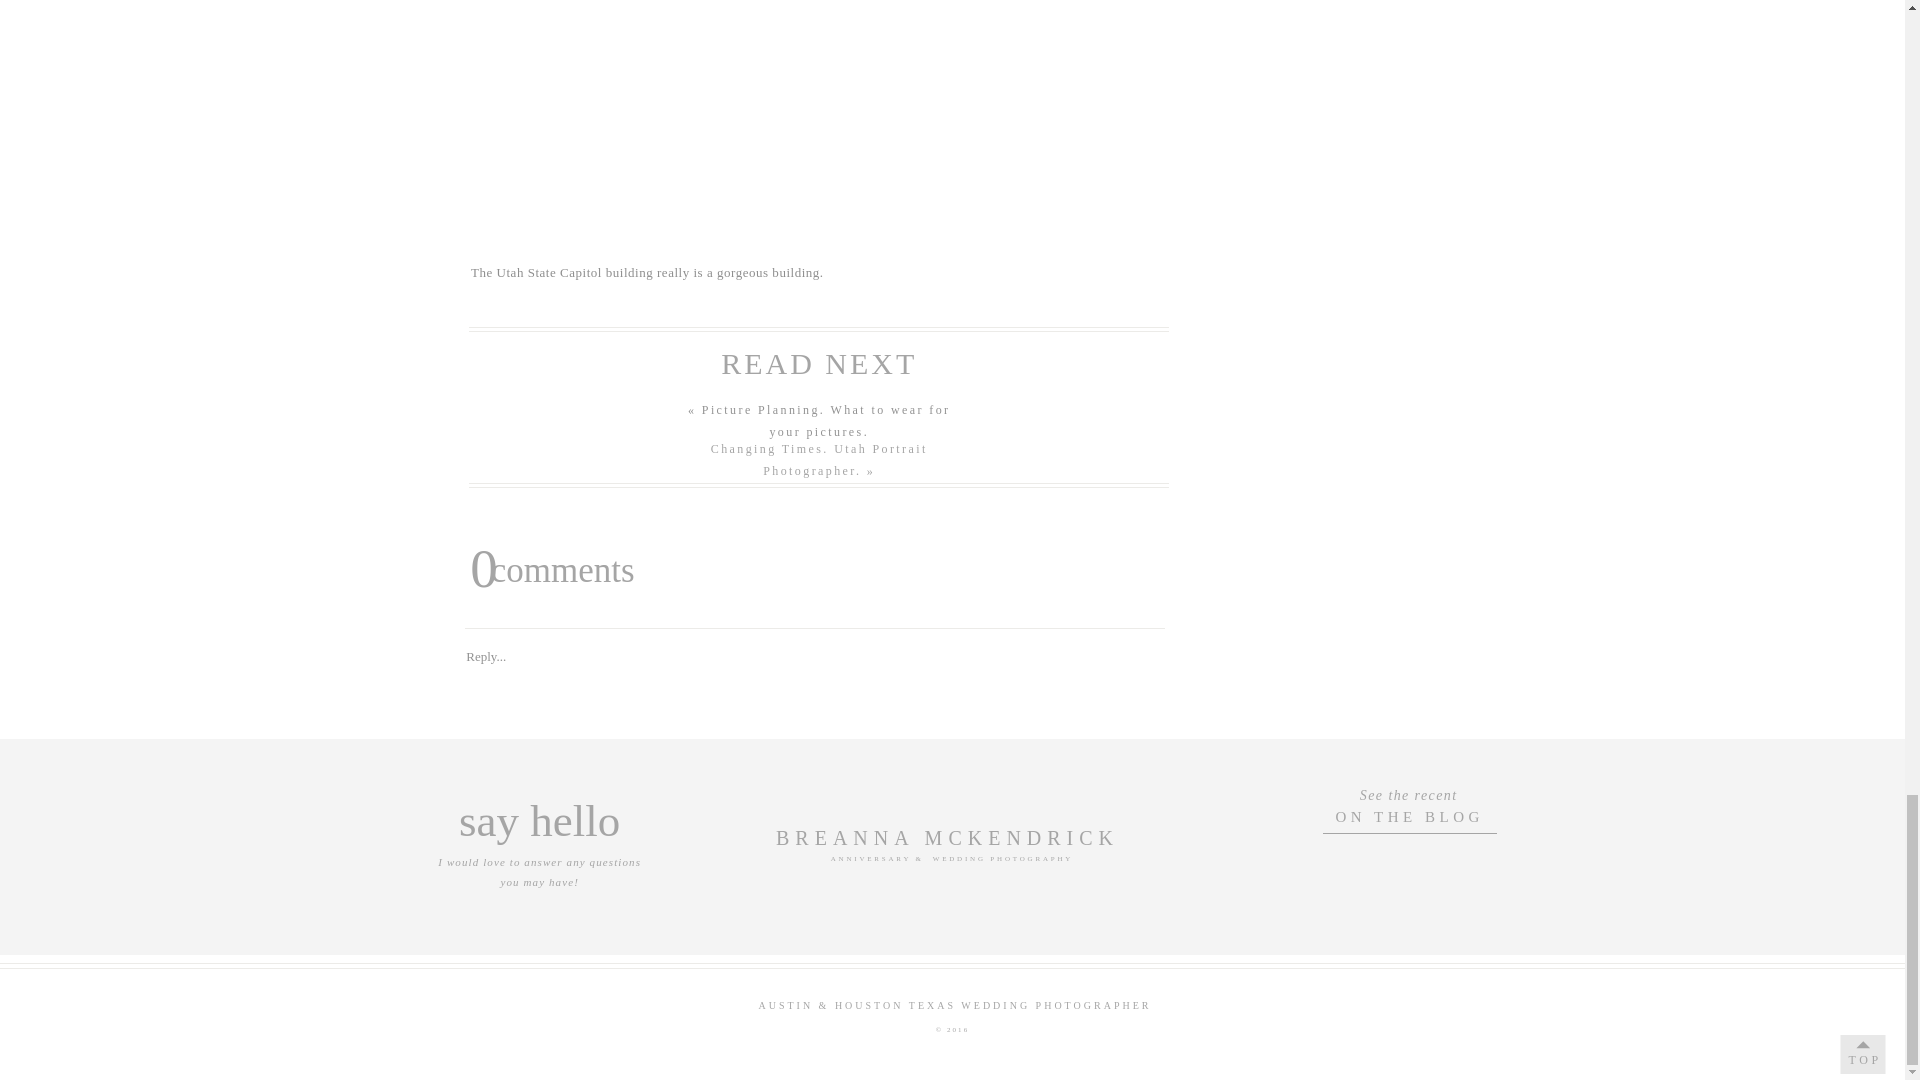 The width and height of the screenshot is (1920, 1080). Describe the element at coordinates (1408, 792) in the screenshot. I see `See the recent` at that location.